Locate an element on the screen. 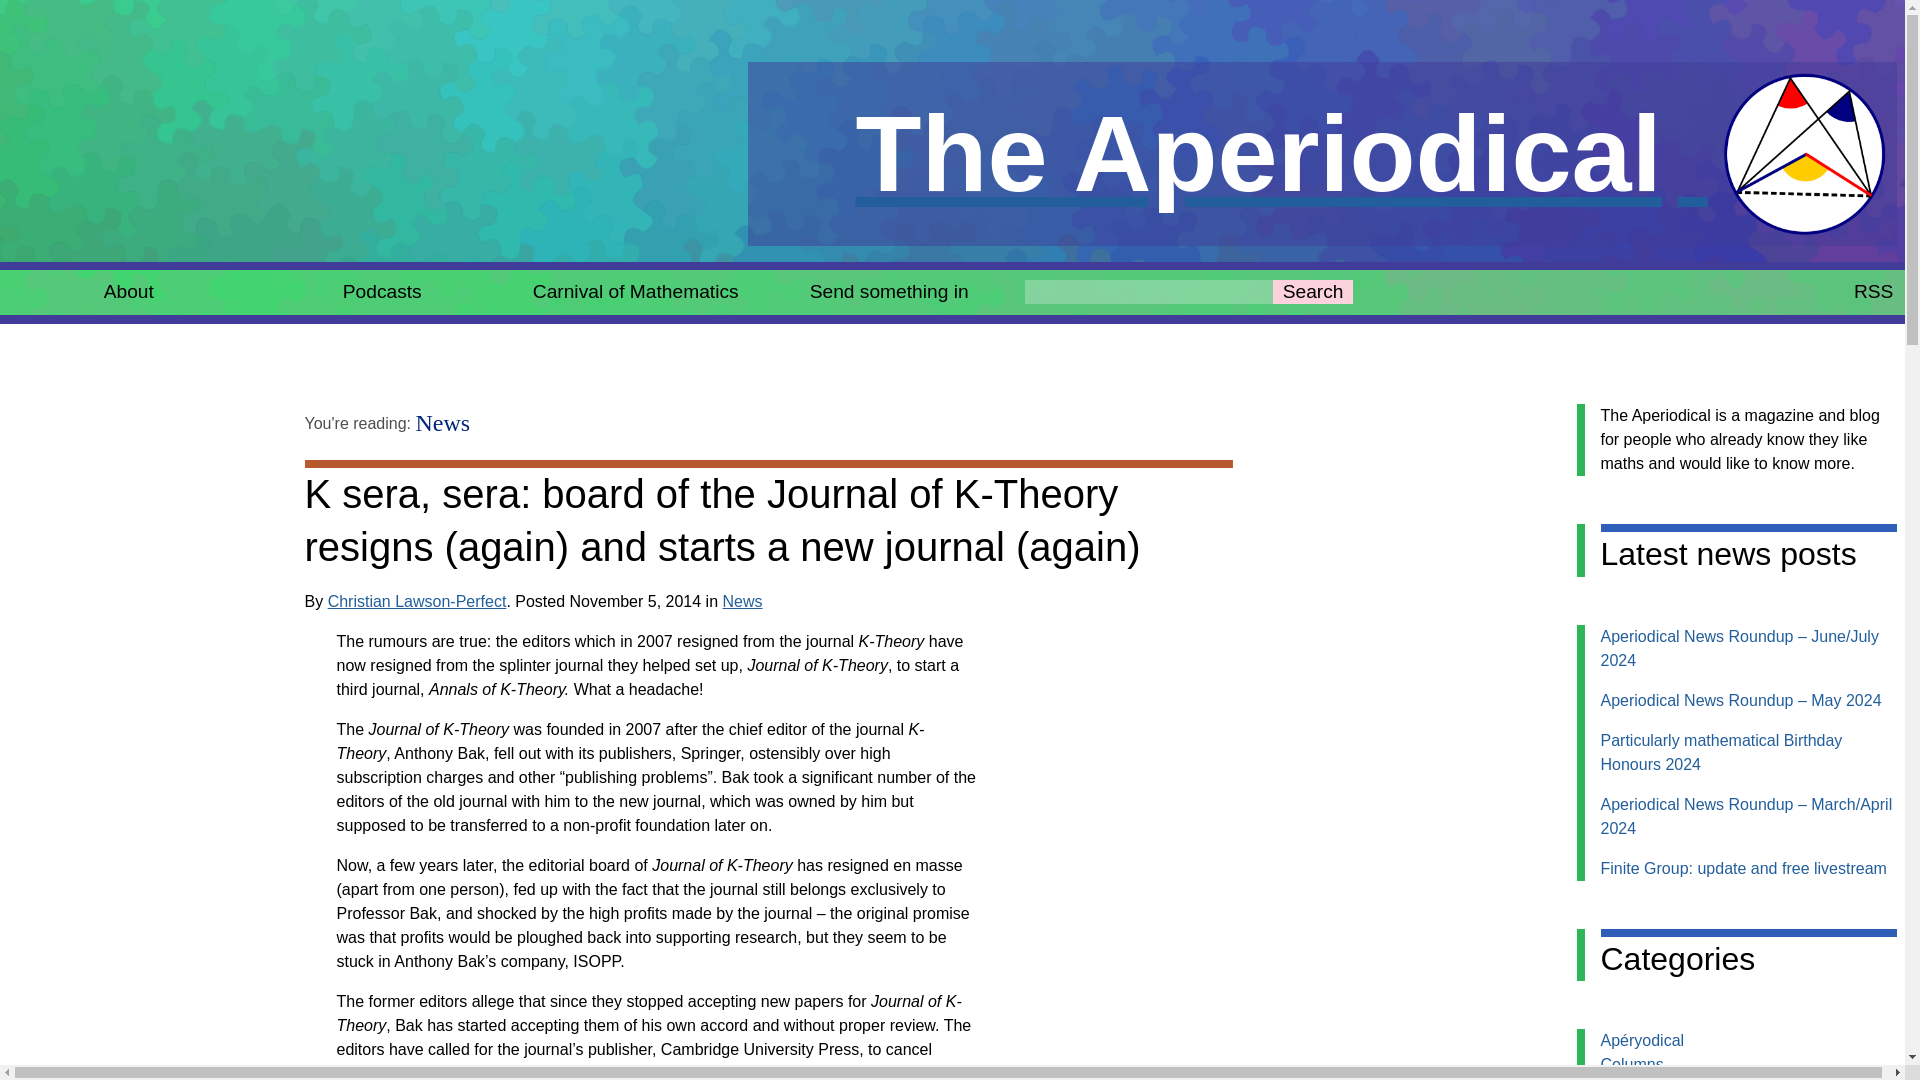 Image resolution: width=1920 pixels, height=1080 pixels. Podcasts is located at coordinates (443, 423).